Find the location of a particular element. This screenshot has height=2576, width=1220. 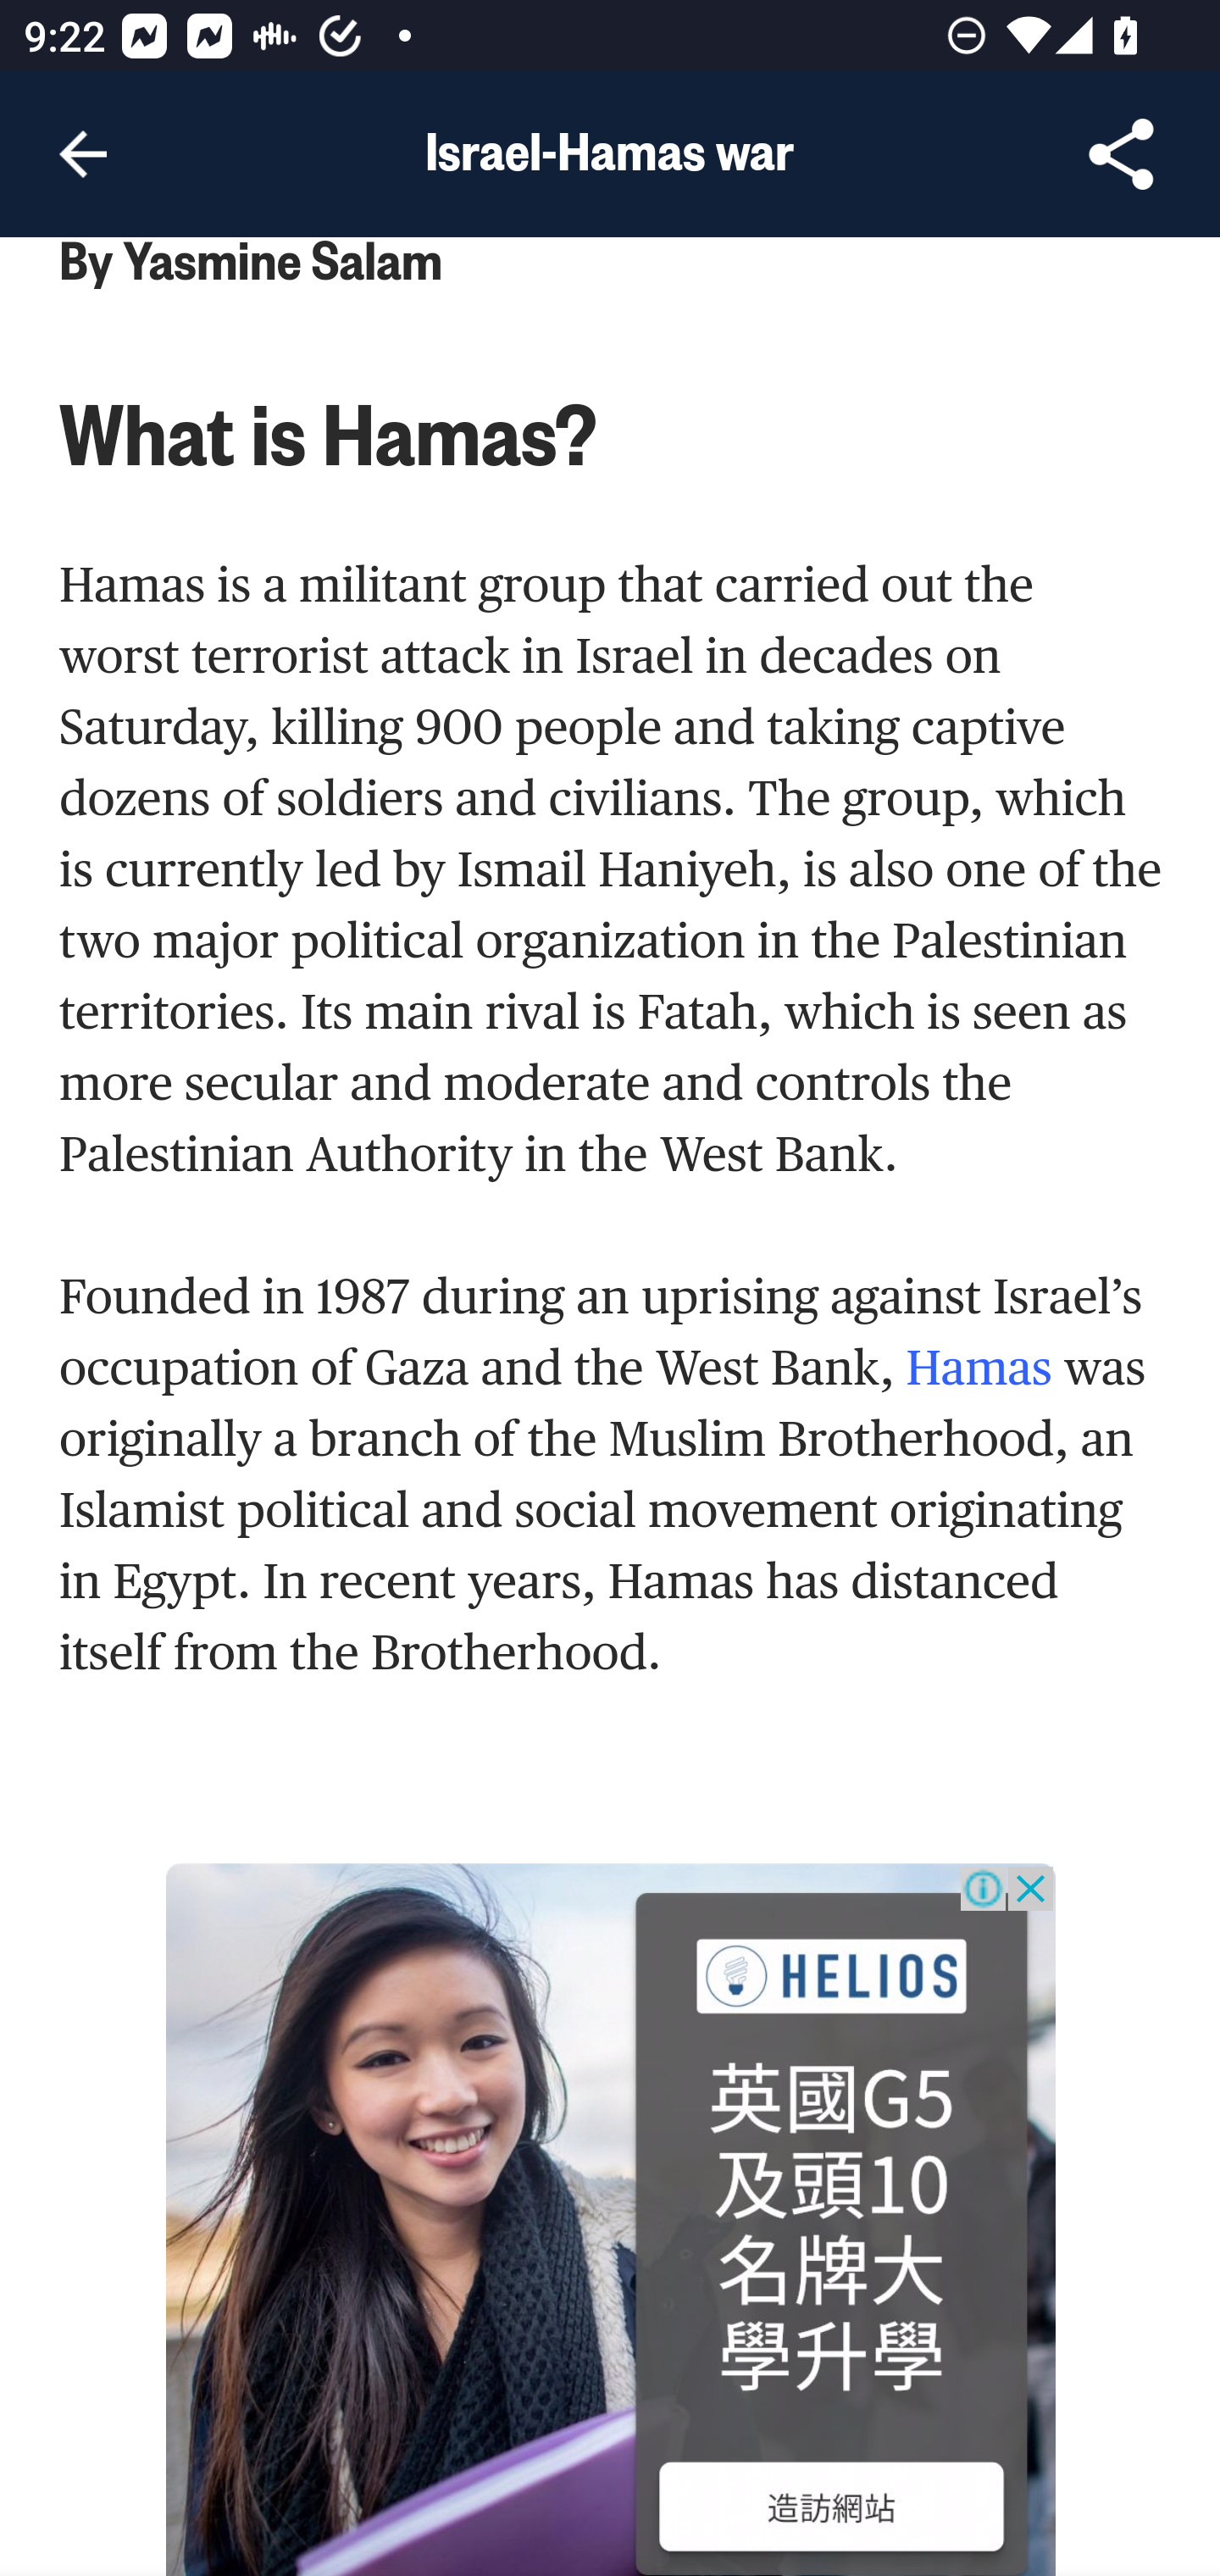

Share Article, button is located at coordinates (1122, 154).